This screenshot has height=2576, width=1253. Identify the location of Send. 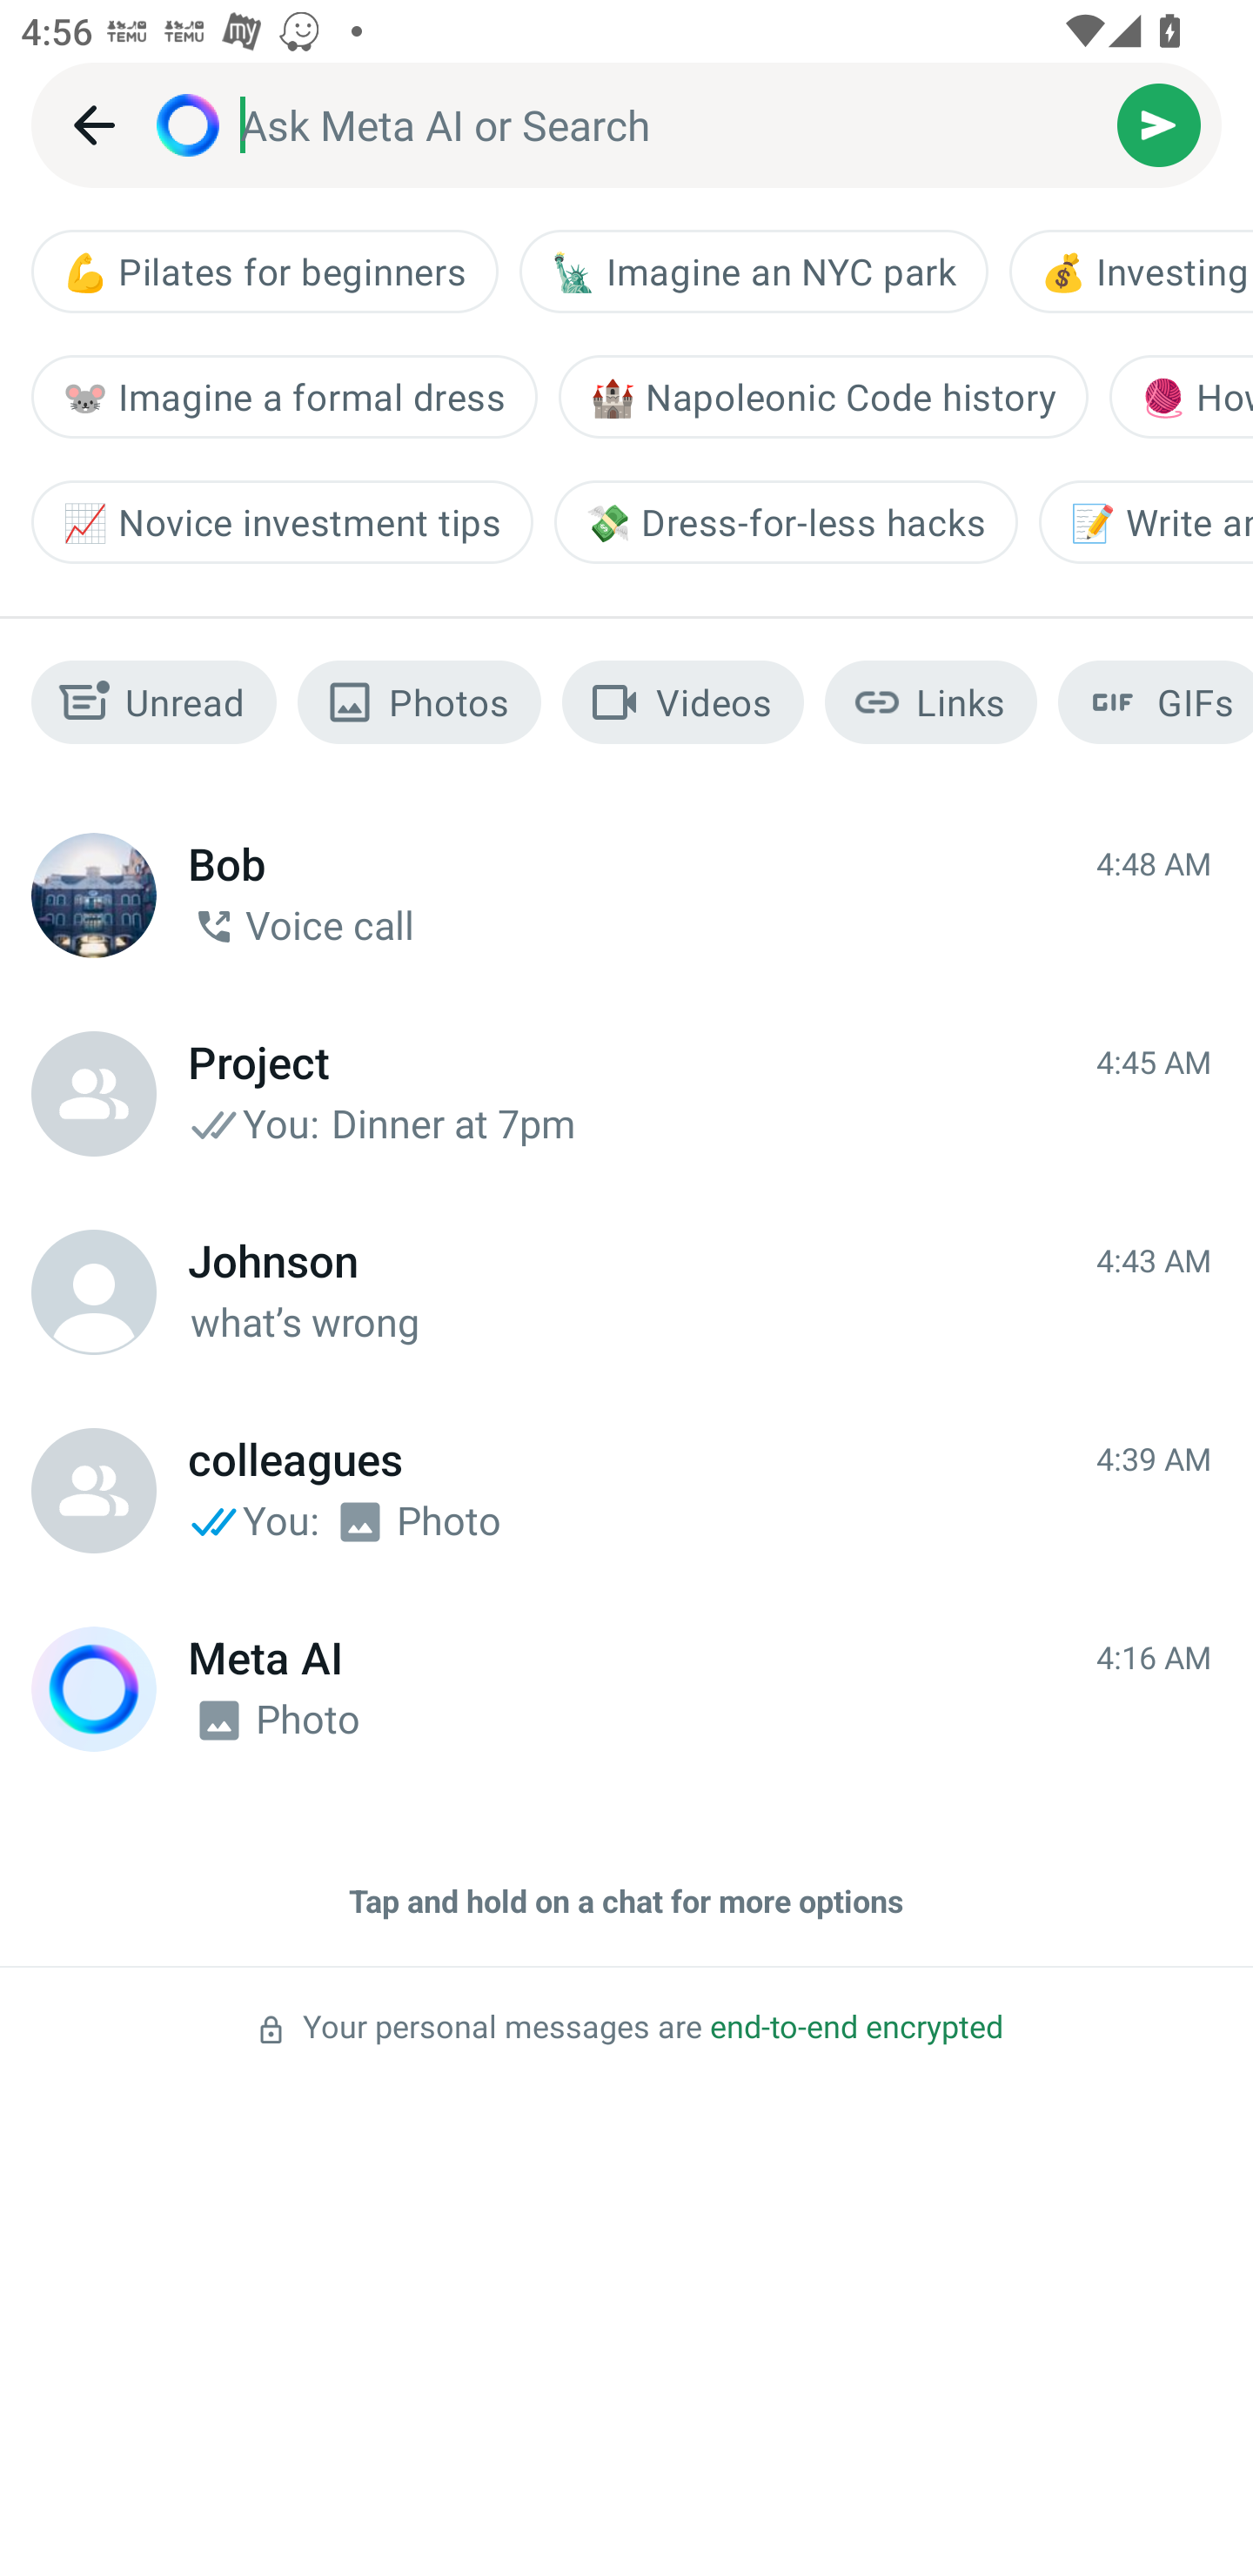
(1159, 124).